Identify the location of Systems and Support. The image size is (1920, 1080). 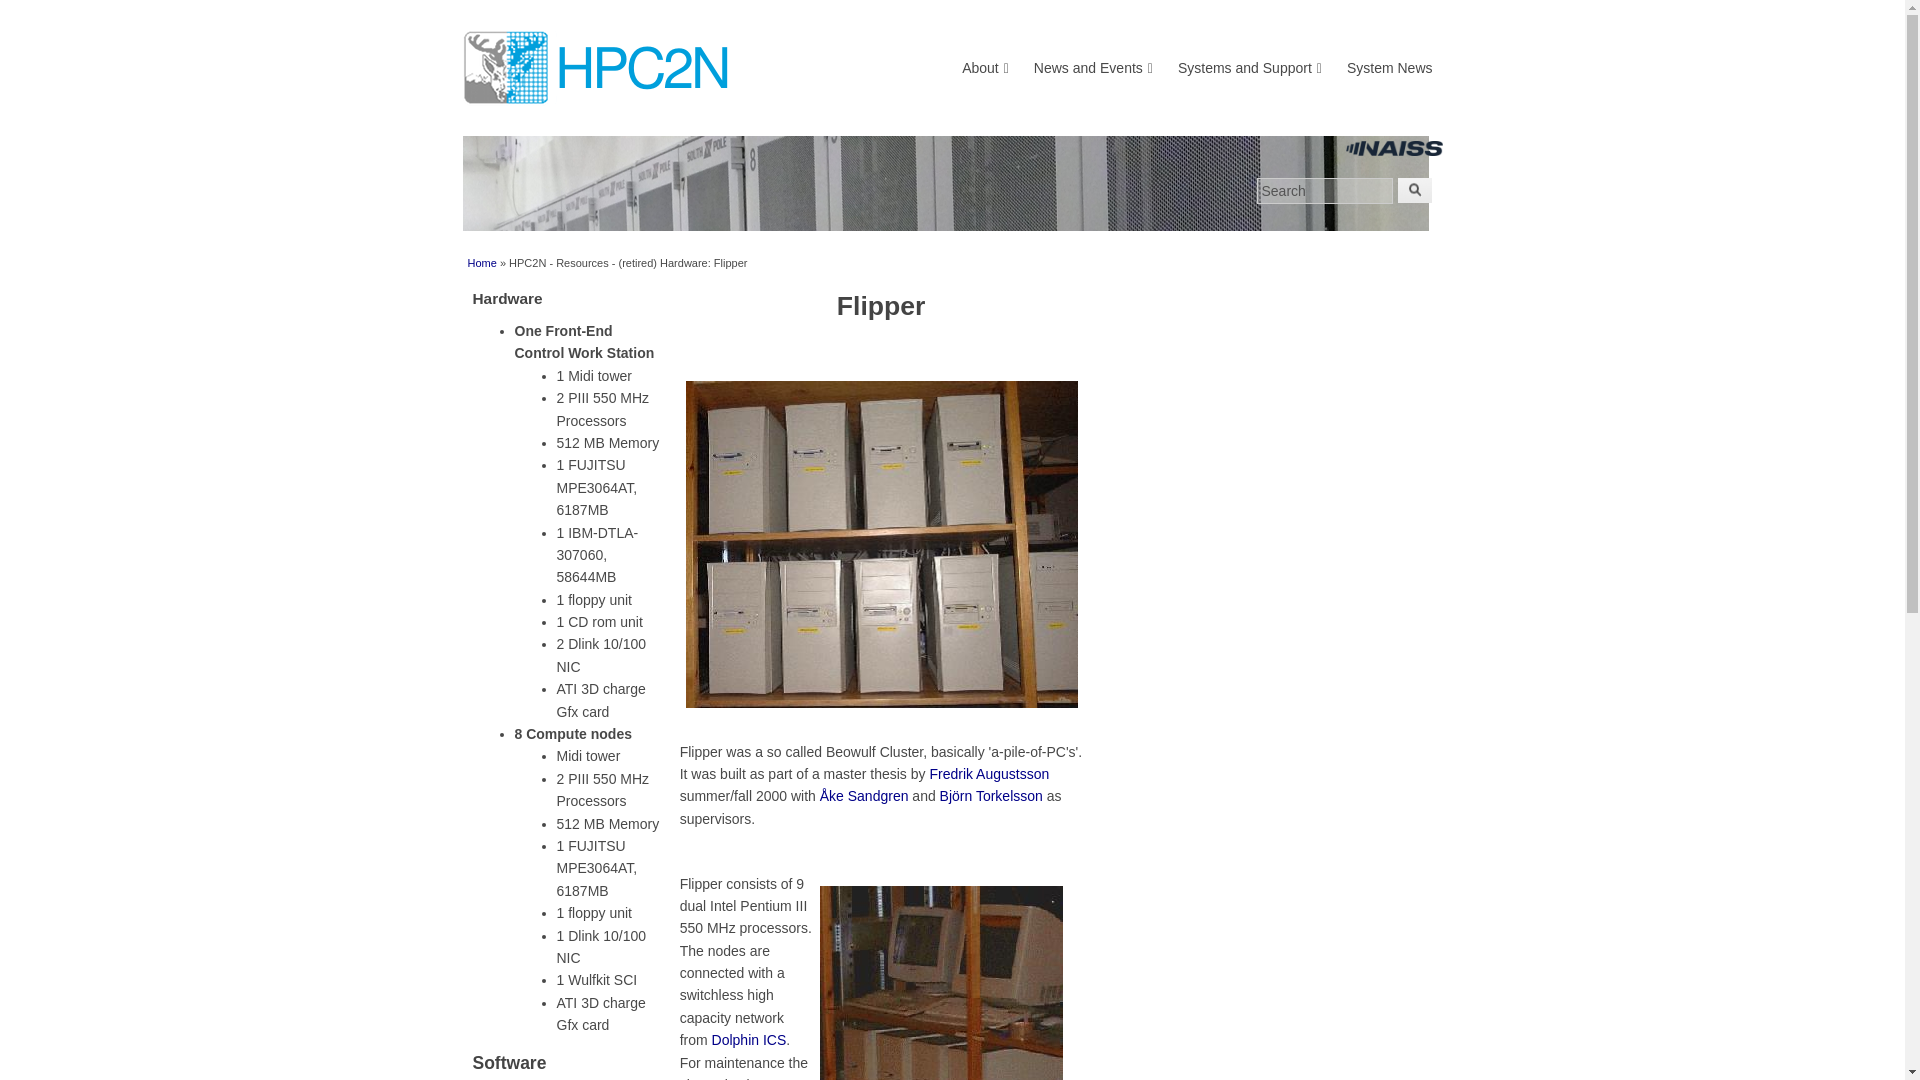
(1250, 67).